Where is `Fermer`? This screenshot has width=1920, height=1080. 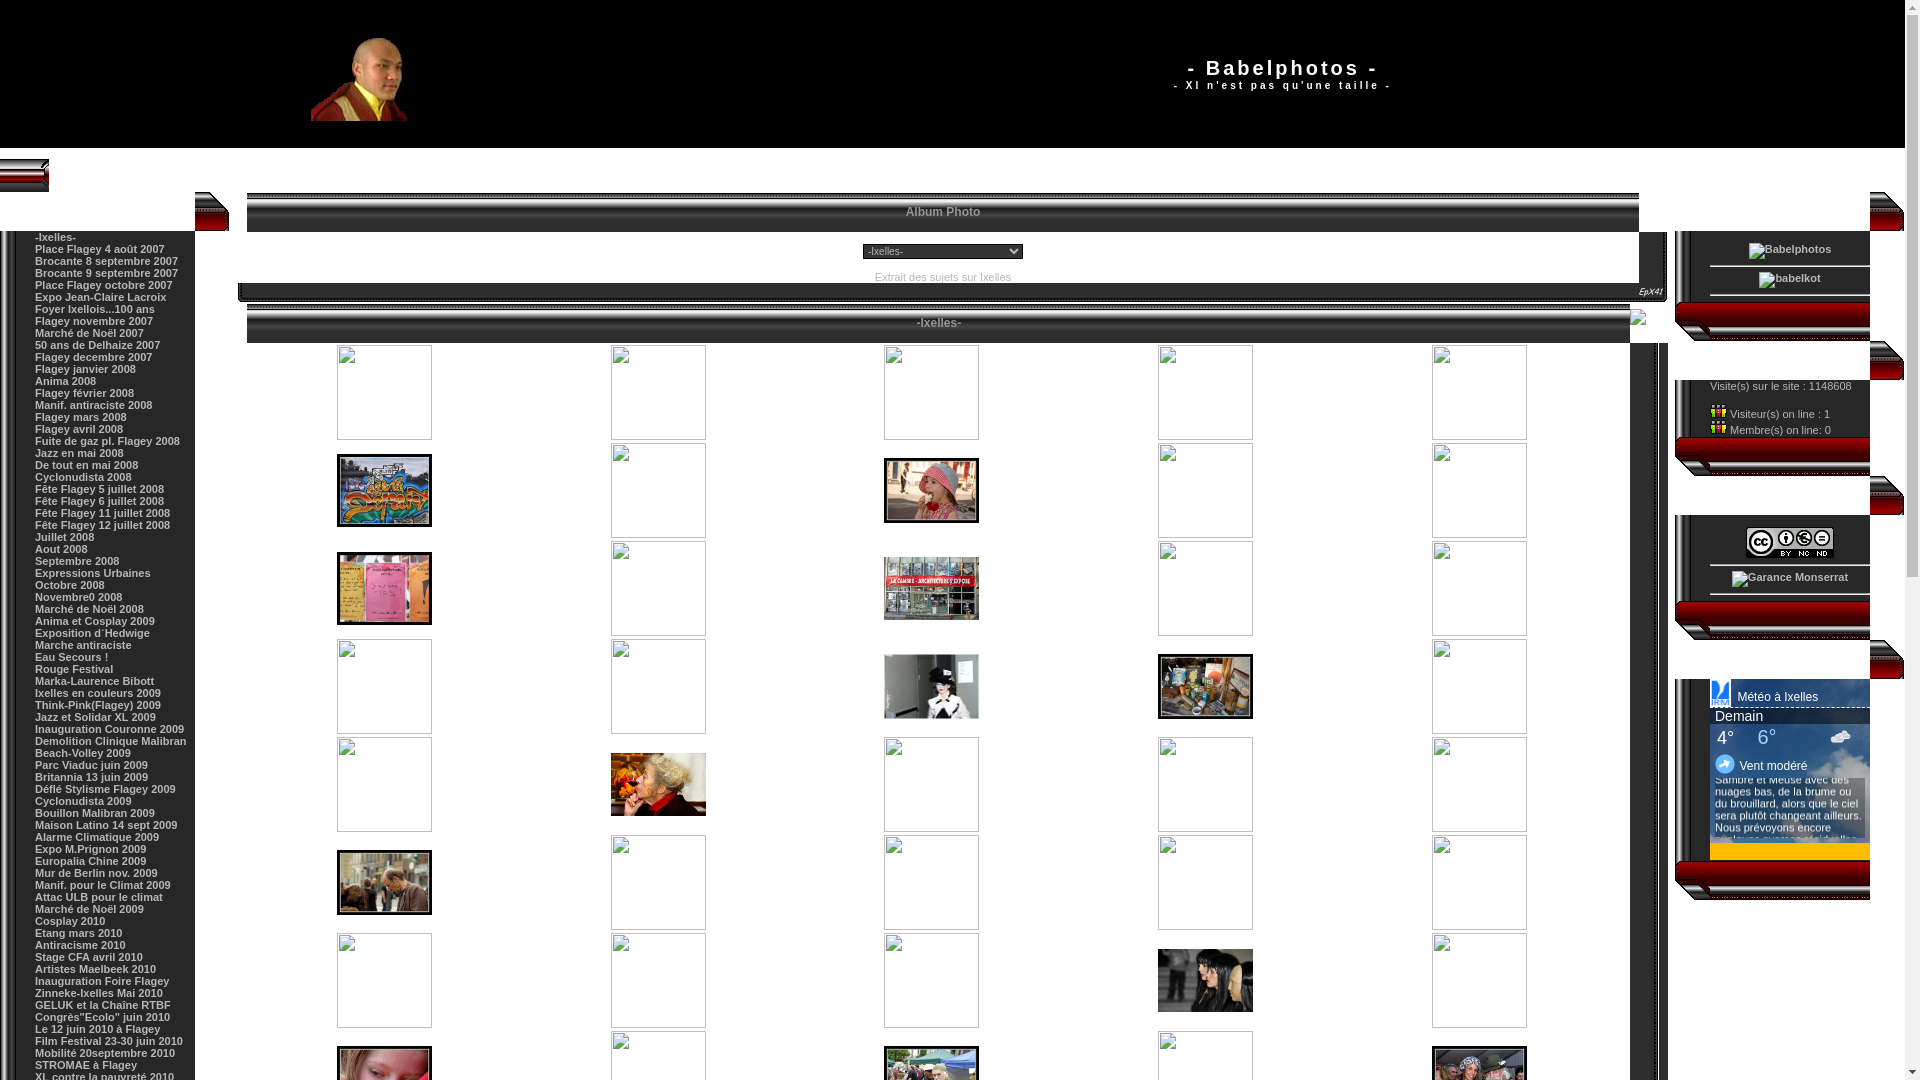 Fermer is located at coordinates (1648, 323).